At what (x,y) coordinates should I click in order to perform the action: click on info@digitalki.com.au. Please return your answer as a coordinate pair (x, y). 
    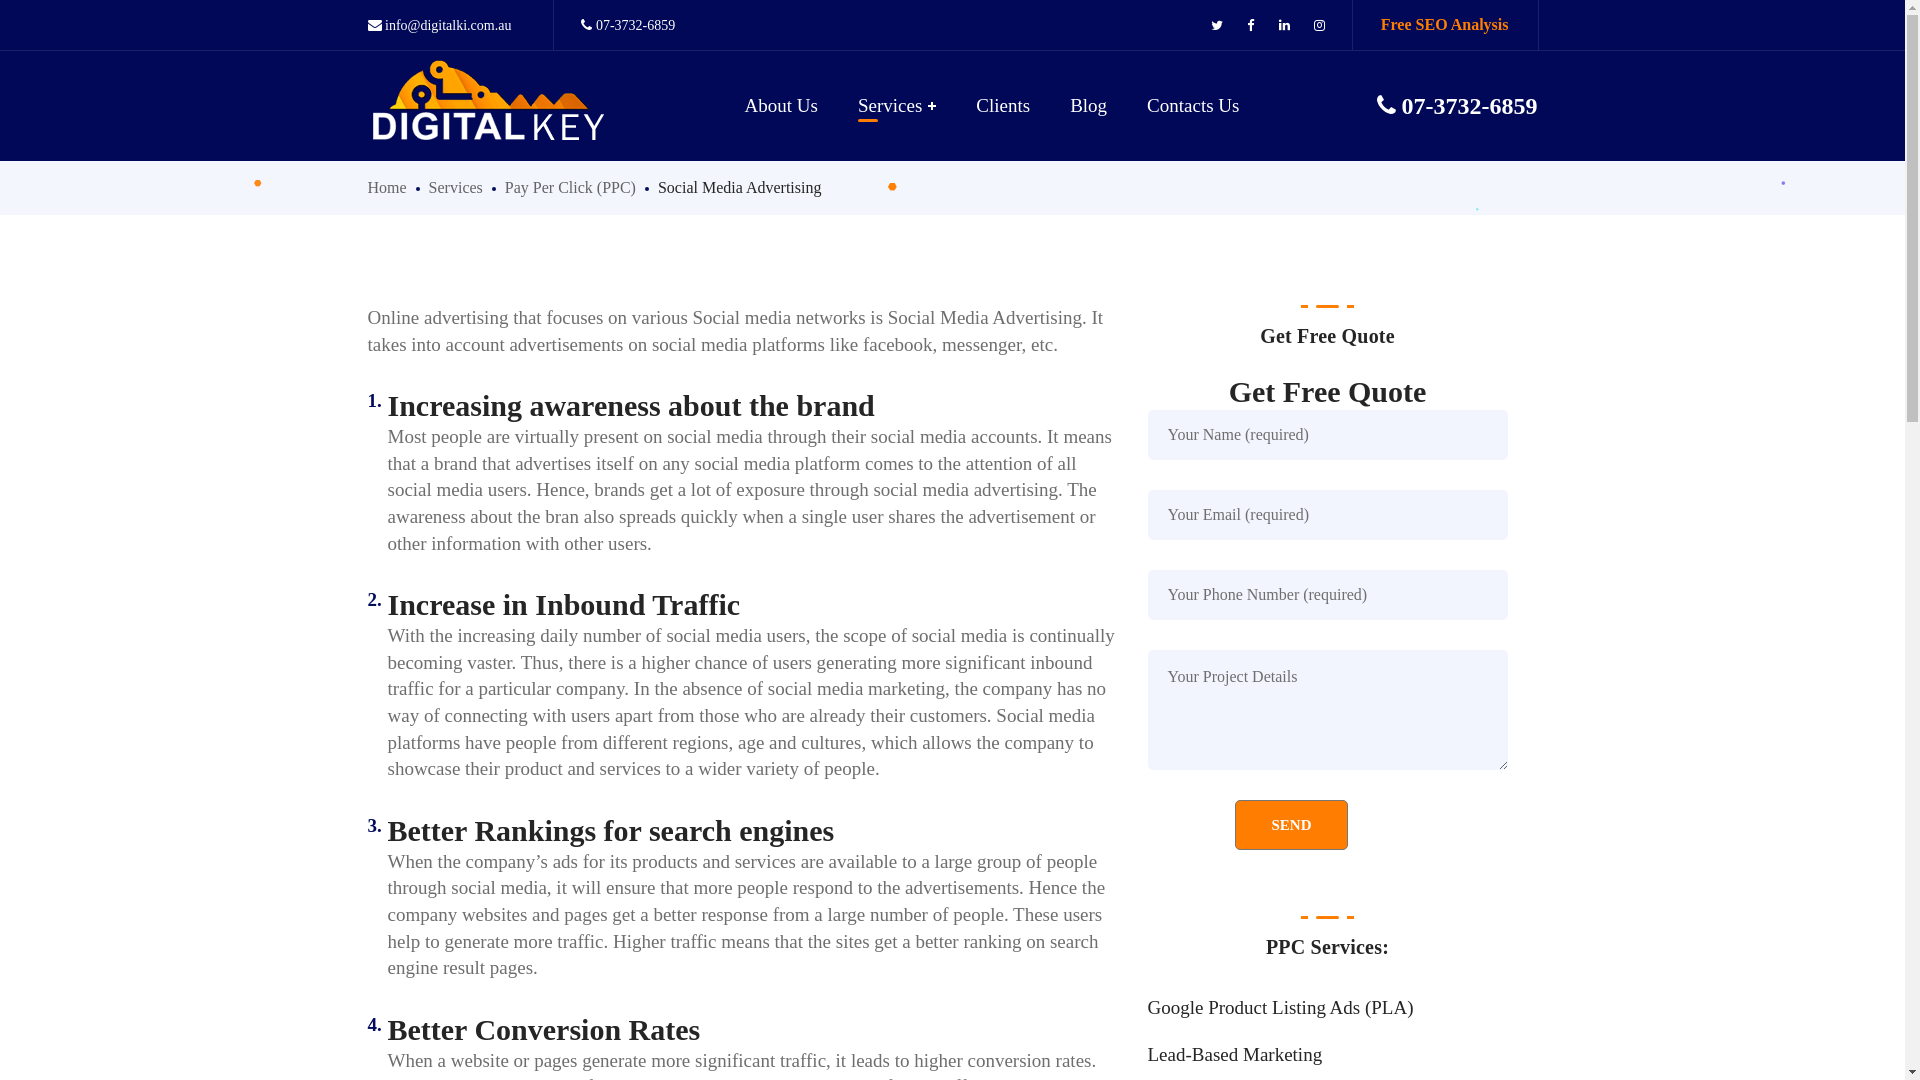
    Looking at the image, I should click on (440, 26).